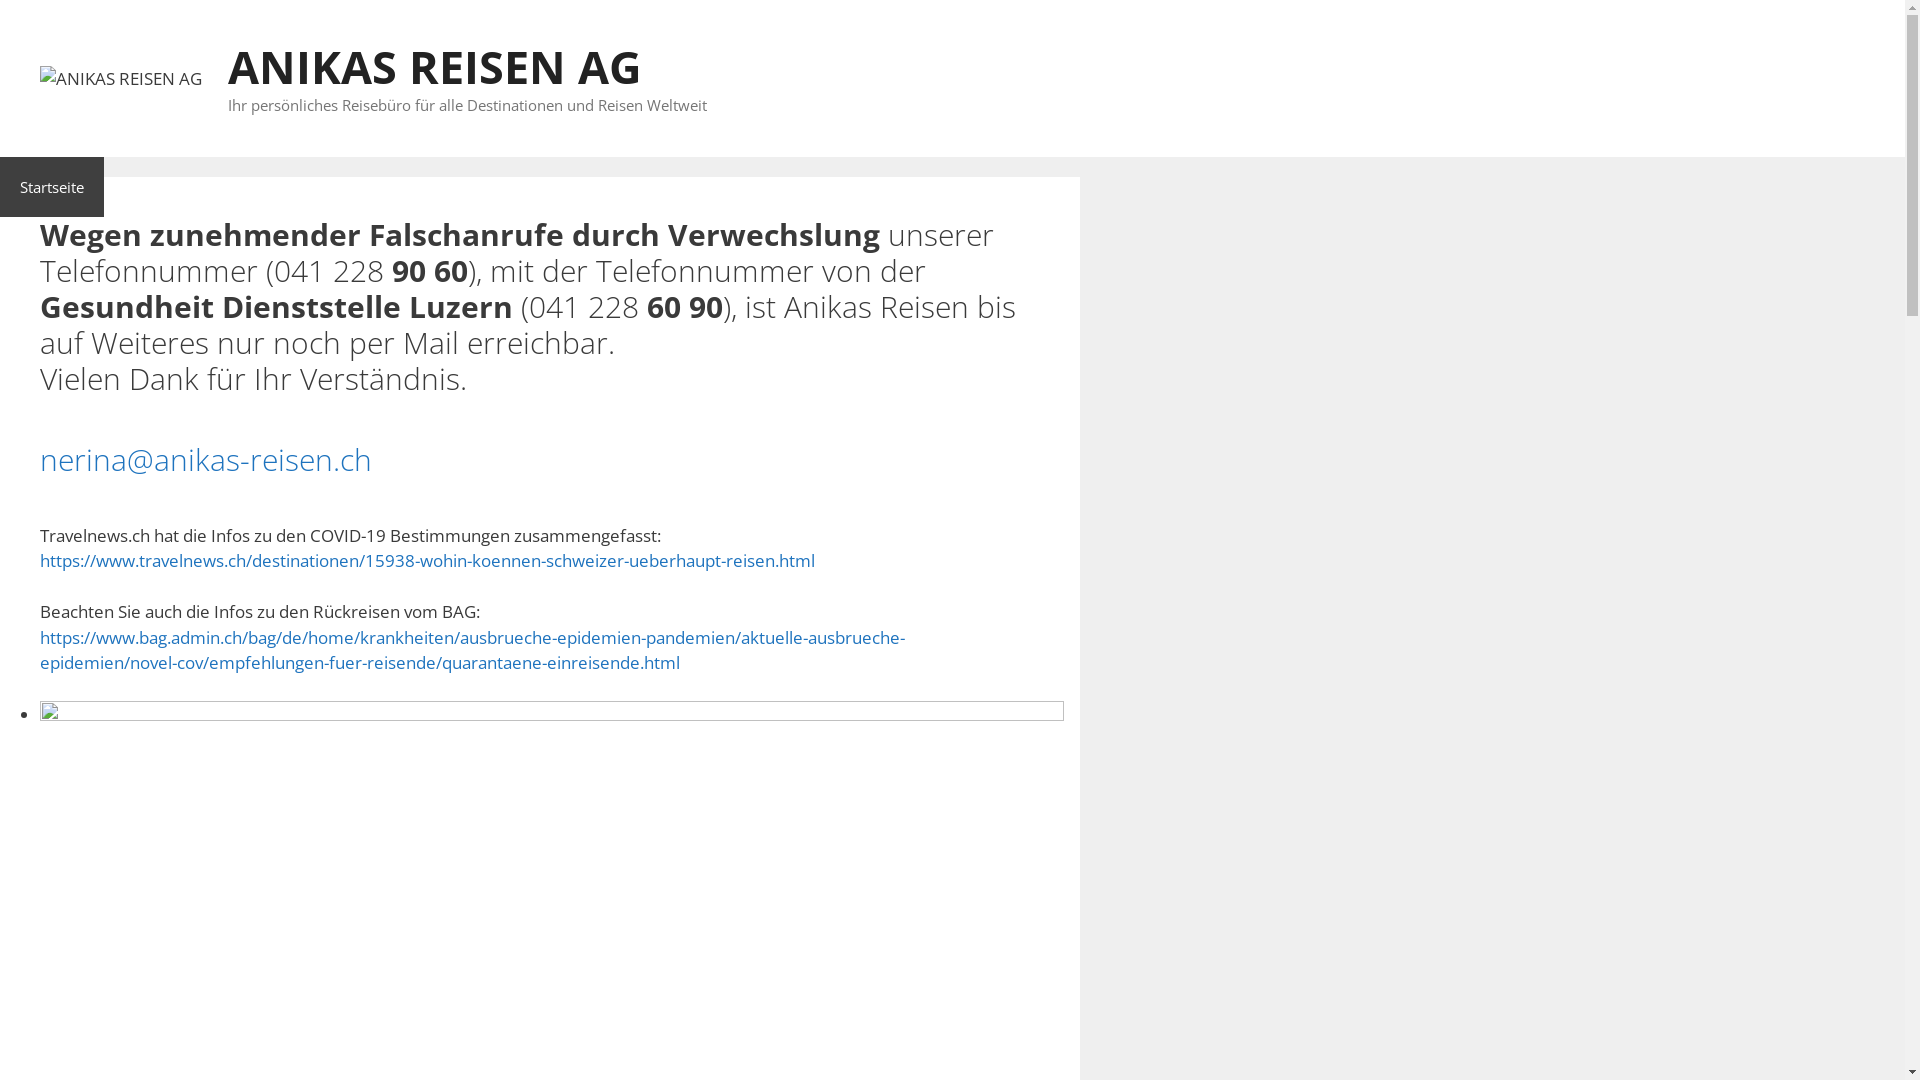 This screenshot has width=1920, height=1080. What do you see at coordinates (121, 78) in the screenshot?
I see `ANIKAS REISEN AG` at bounding box center [121, 78].